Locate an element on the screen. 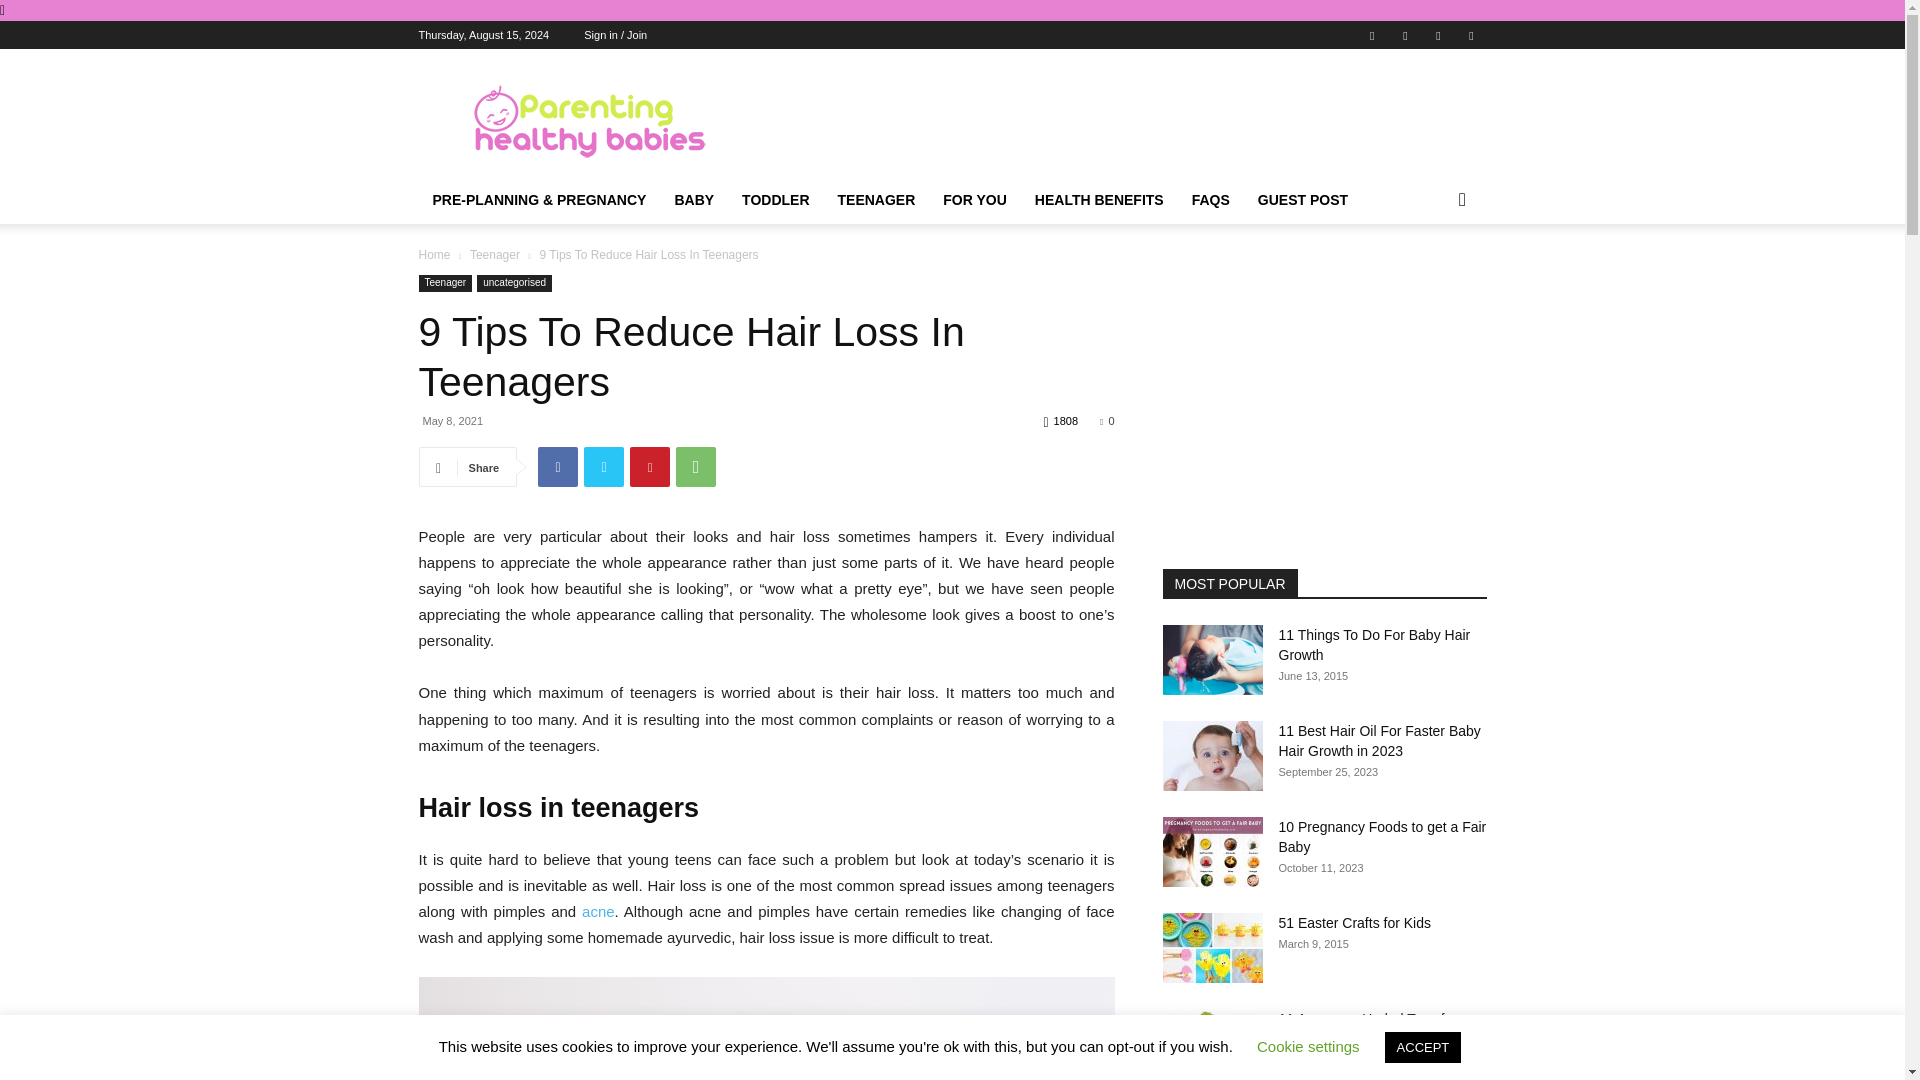 The width and height of the screenshot is (1920, 1080). Advertisement is located at coordinates (1122, 122).